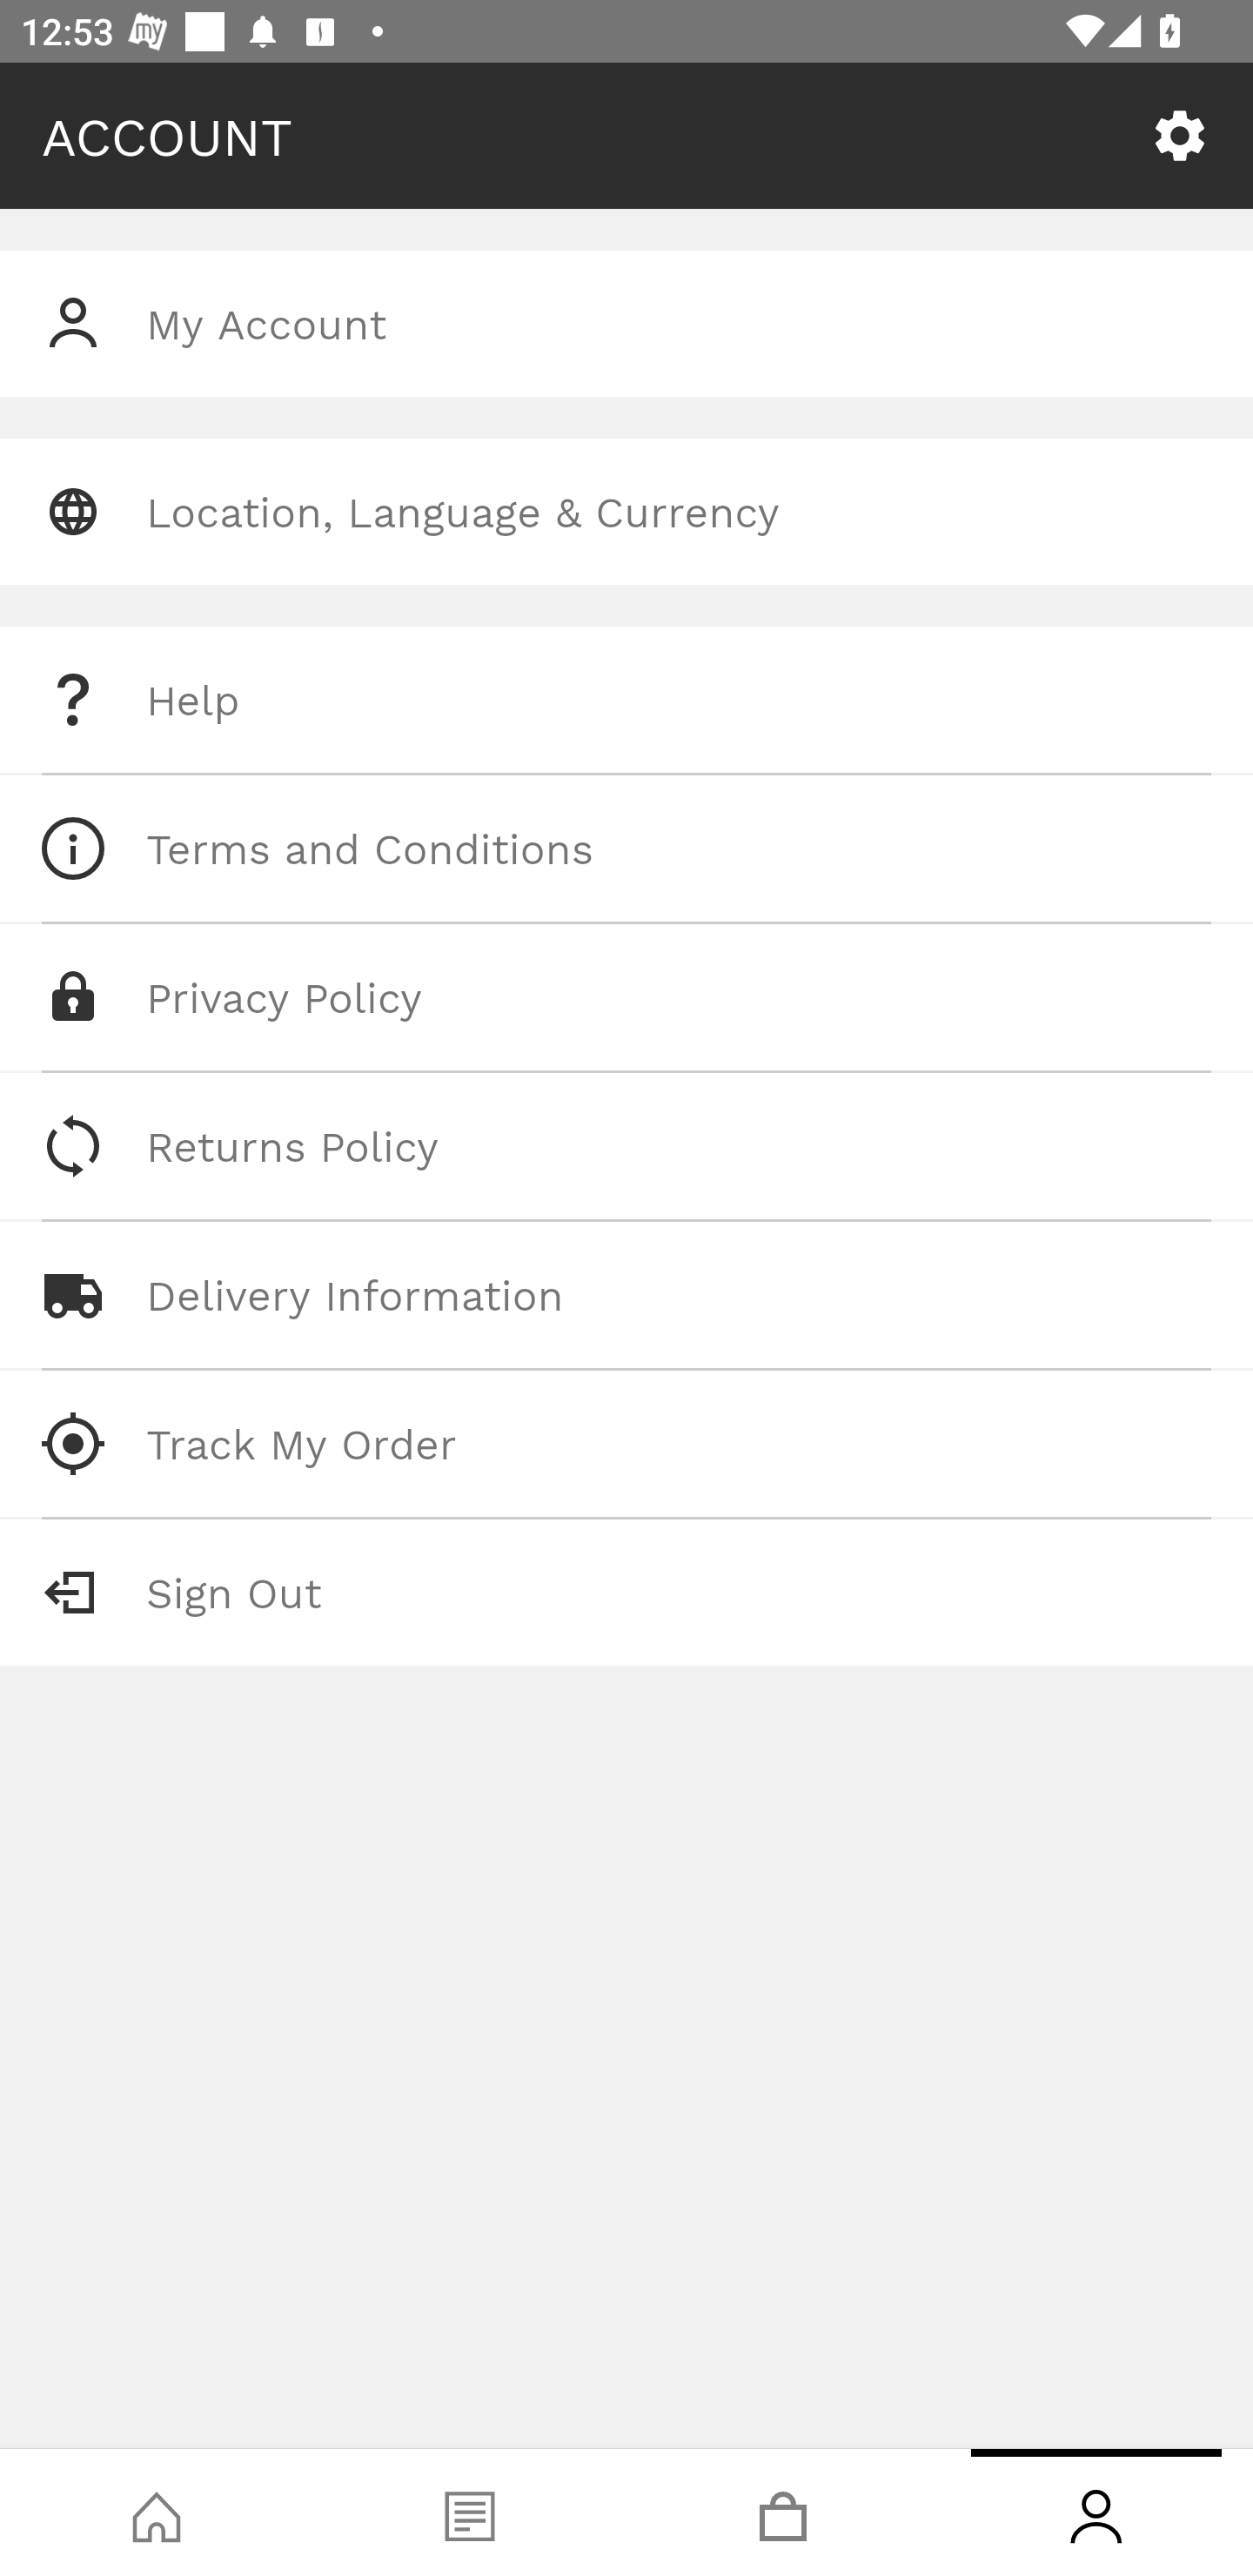 The image size is (1253, 2576). Describe the element at coordinates (470, 2512) in the screenshot. I see `Blog, tab, 2 of 4` at that location.